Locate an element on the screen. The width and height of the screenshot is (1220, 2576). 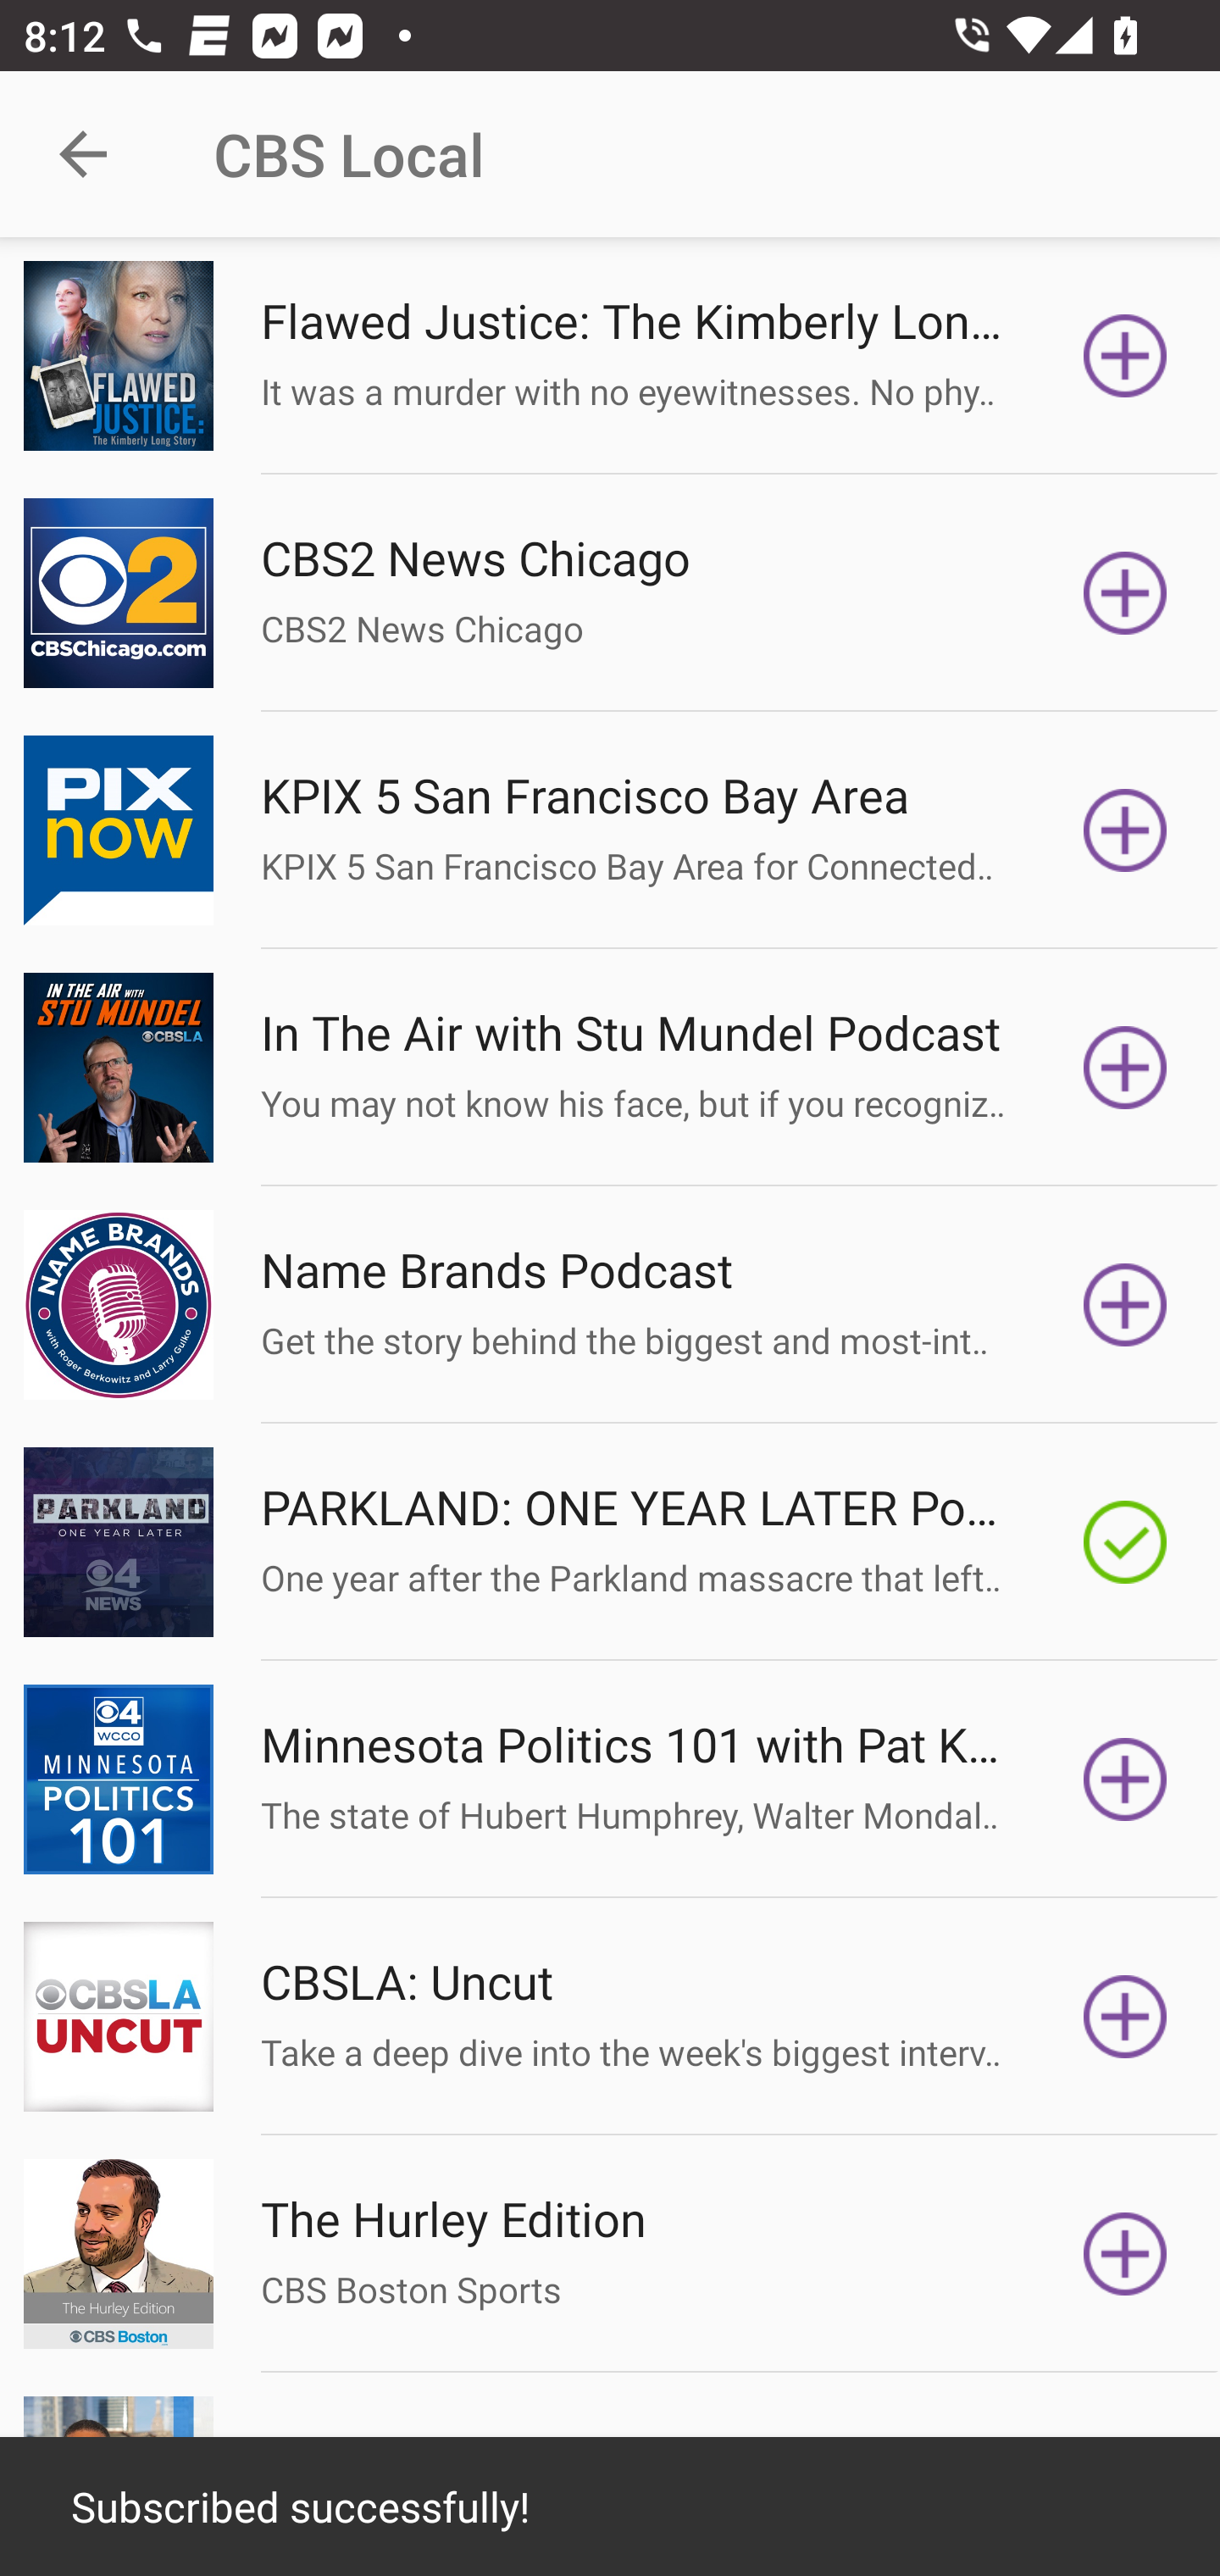
Subscribed successfully! is located at coordinates (610, 2507).